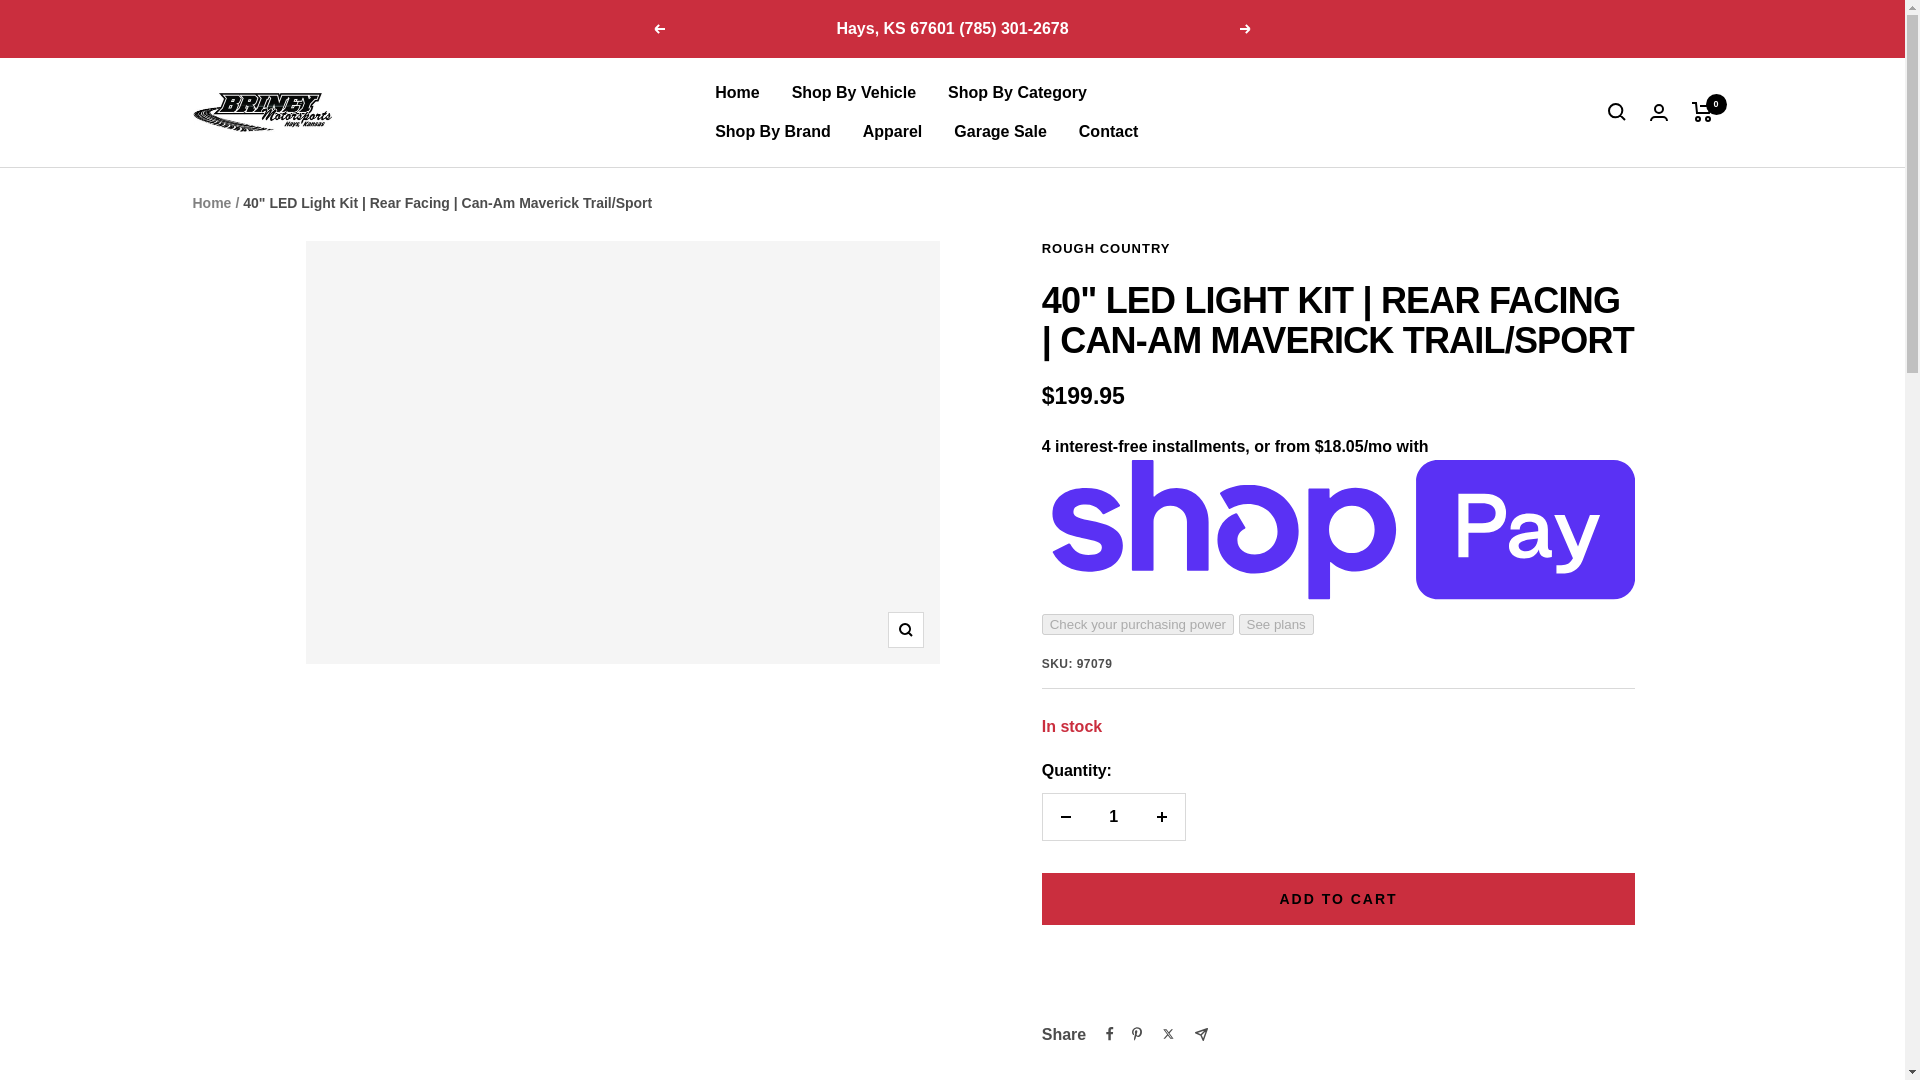 The width and height of the screenshot is (1920, 1080). I want to click on 0, so click(1702, 112).